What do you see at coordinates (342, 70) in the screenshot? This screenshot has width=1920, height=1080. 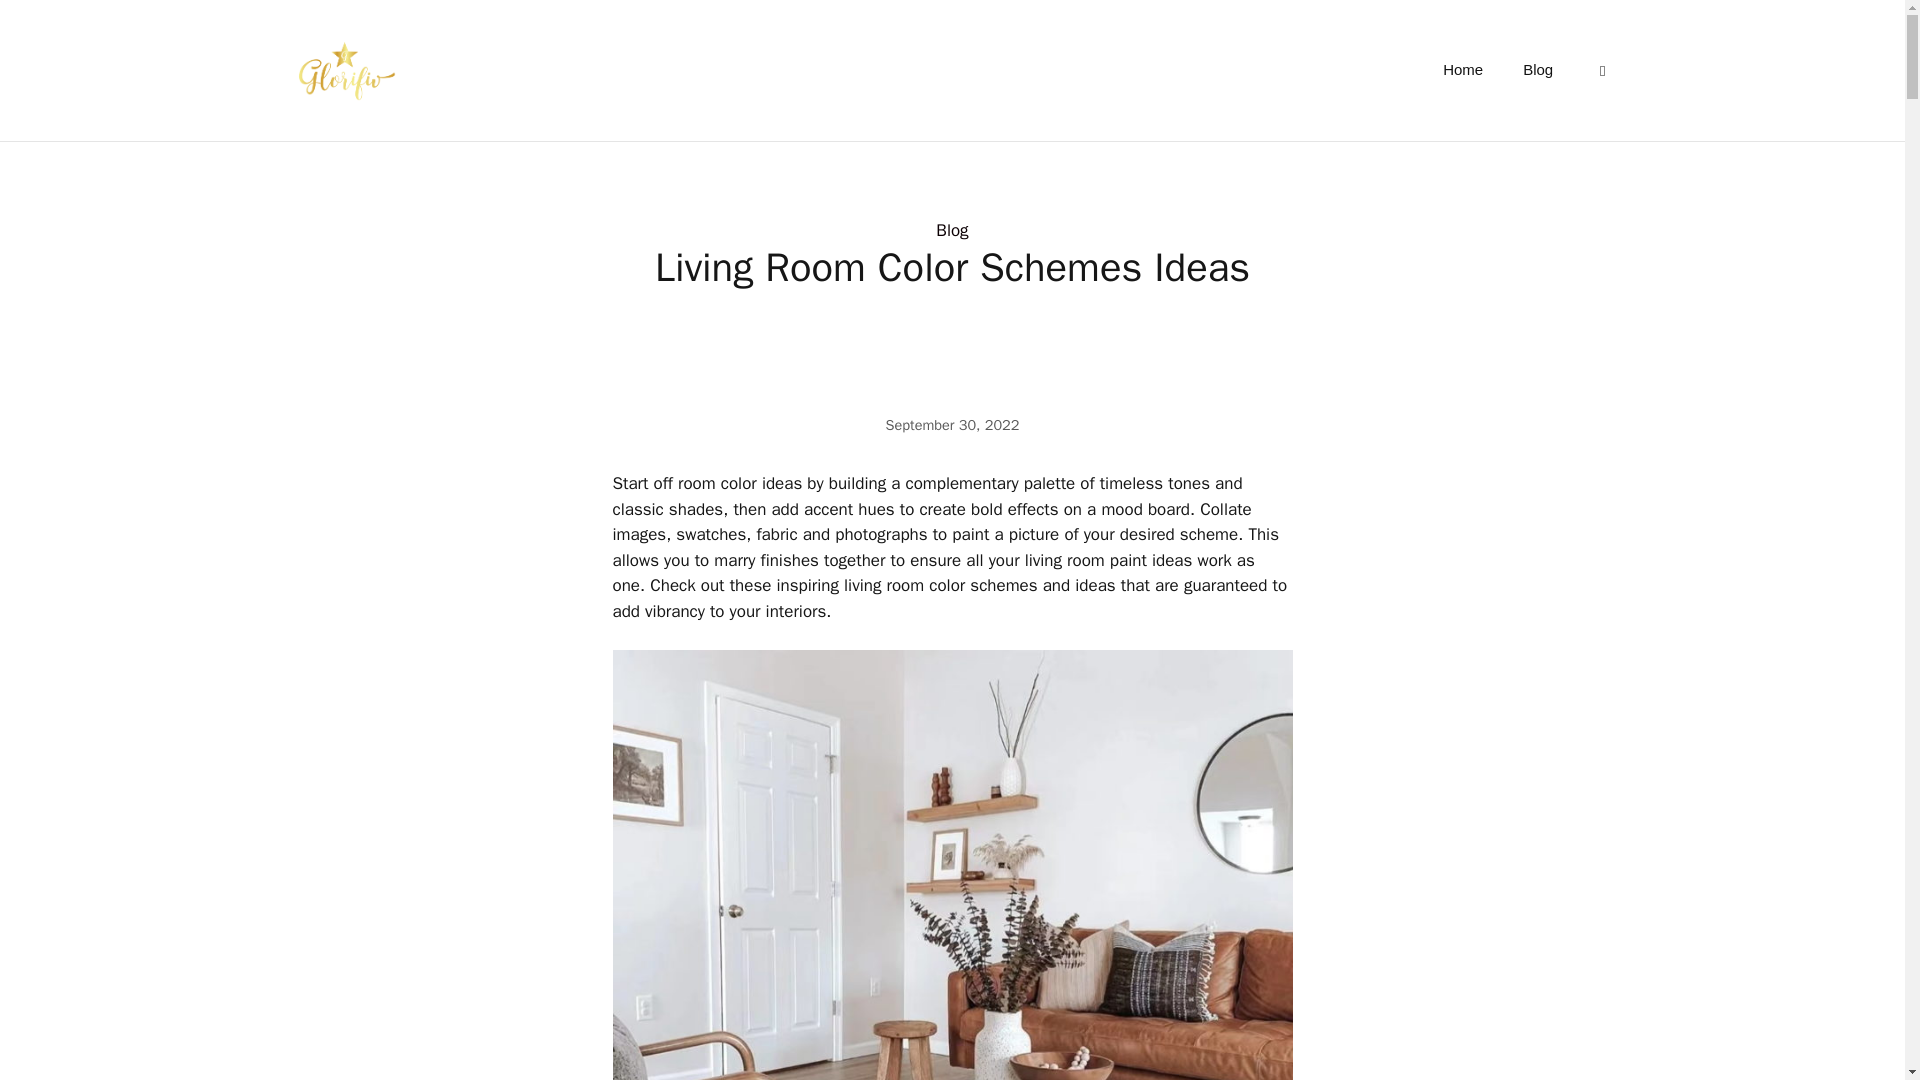 I see `Glorifiv` at bounding box center [342, 70].